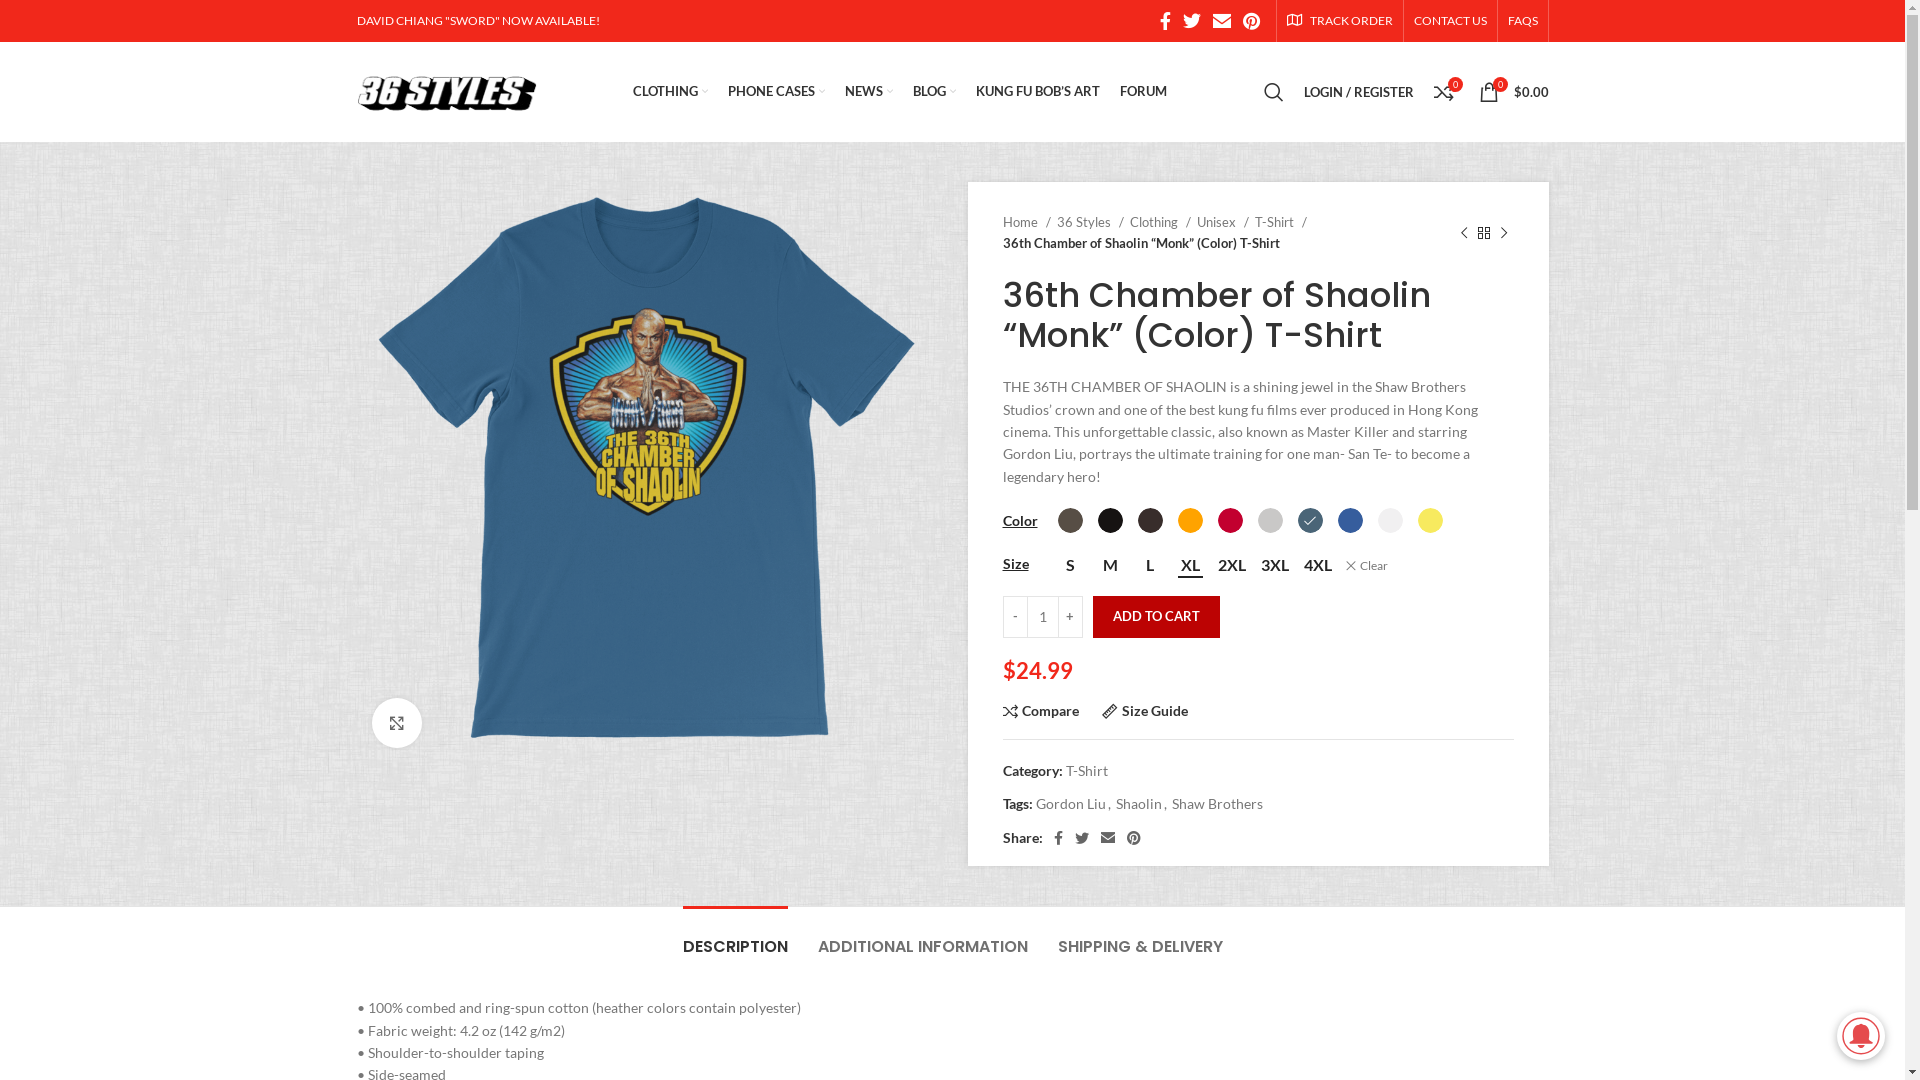 The image size is (1920, 1080). What do you see at coordinates (1222, 222) in the screenshot?
I see `Unisex` at bounding box center [1222, 222].